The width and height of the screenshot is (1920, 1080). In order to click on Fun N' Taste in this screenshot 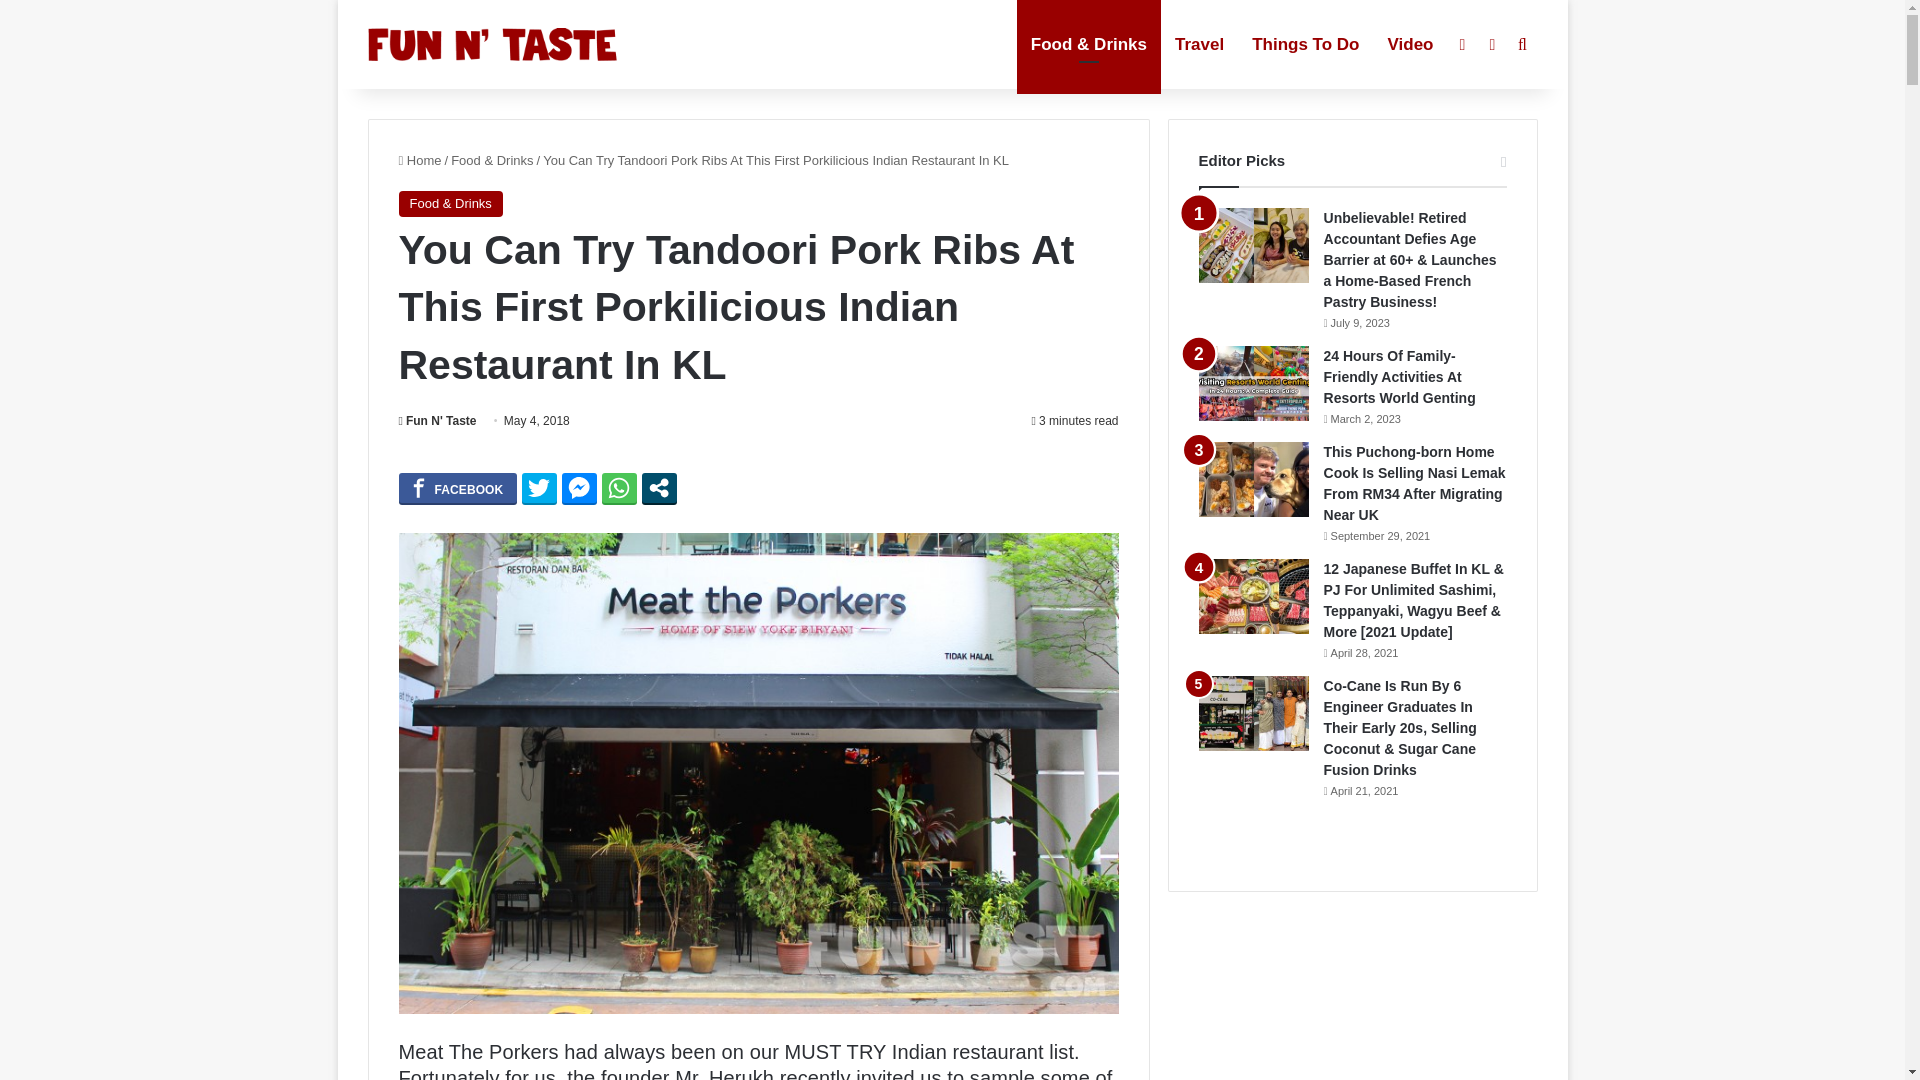, I will do `click(493, 44)`.